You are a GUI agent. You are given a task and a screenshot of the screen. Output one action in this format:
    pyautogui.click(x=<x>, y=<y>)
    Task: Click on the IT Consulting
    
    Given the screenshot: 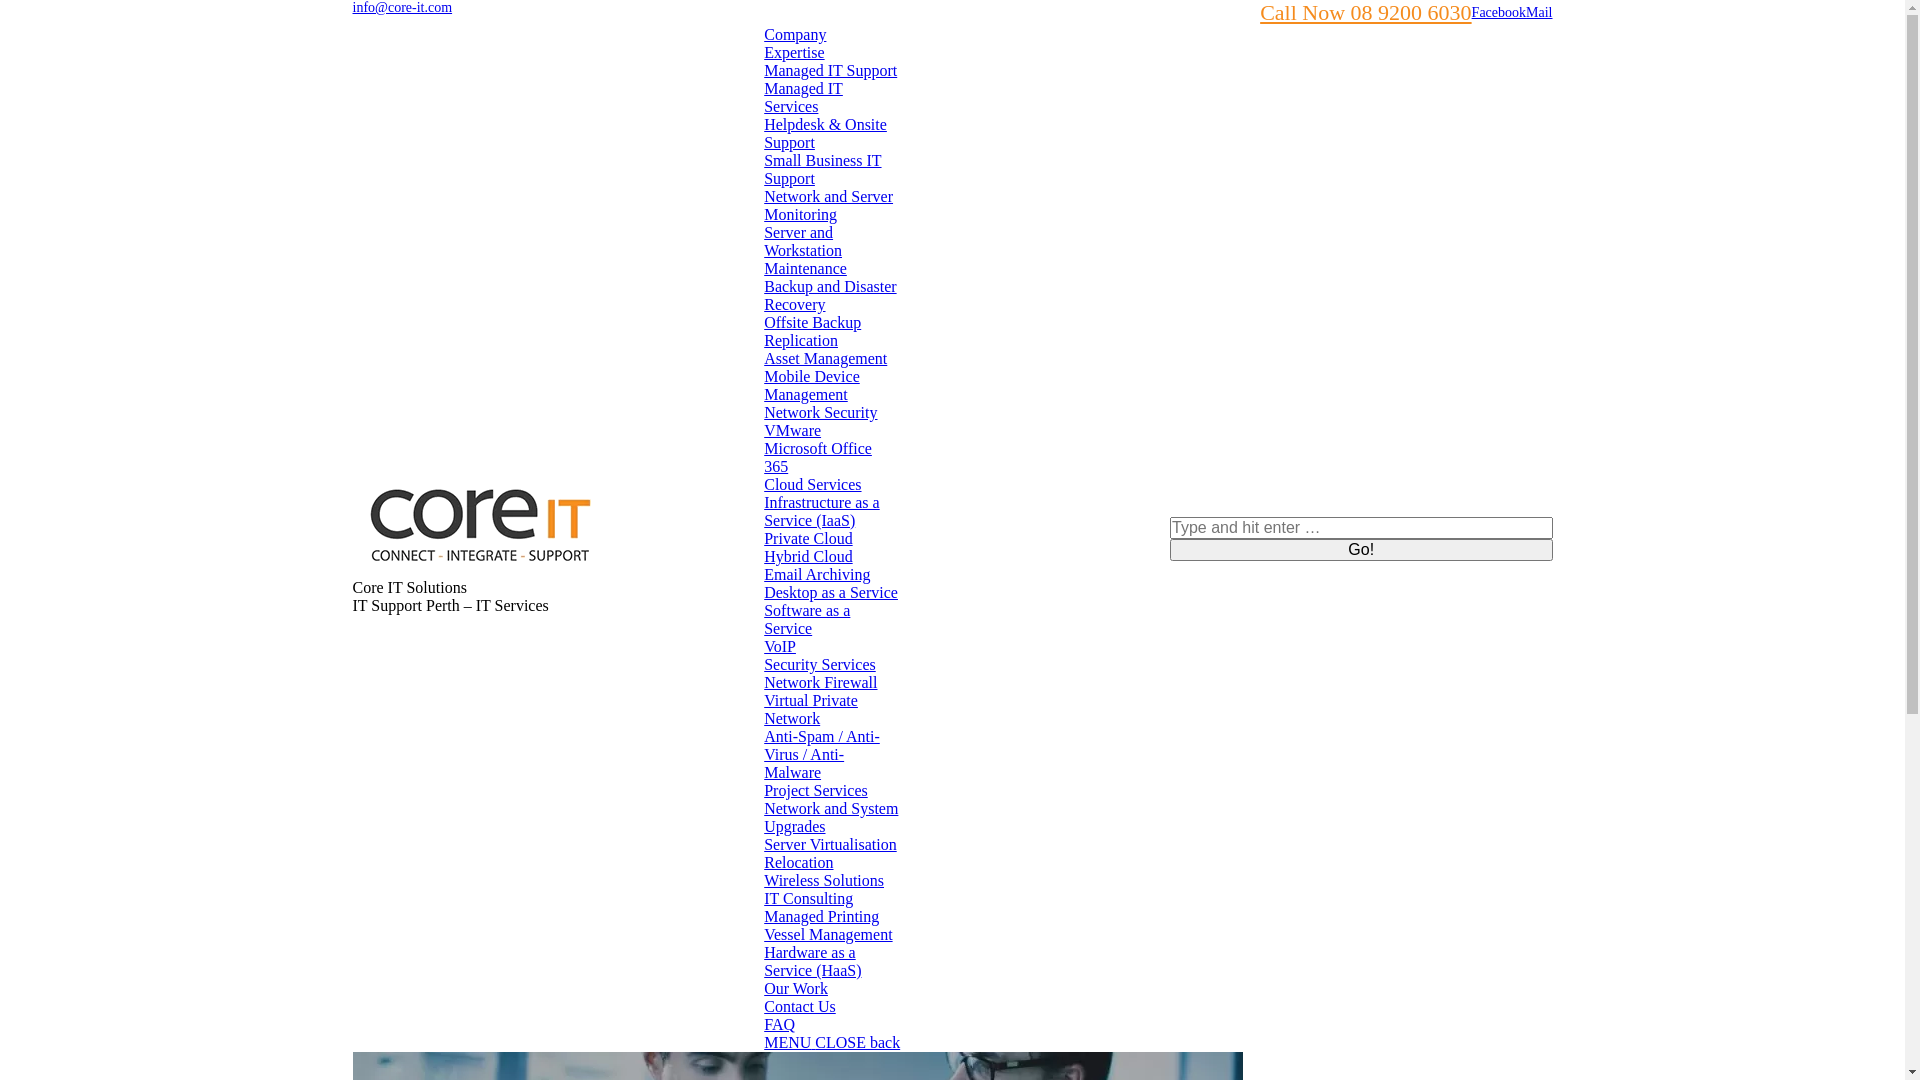 What is the action you would take?
    pyautogui.click(x=808, y=898)
    